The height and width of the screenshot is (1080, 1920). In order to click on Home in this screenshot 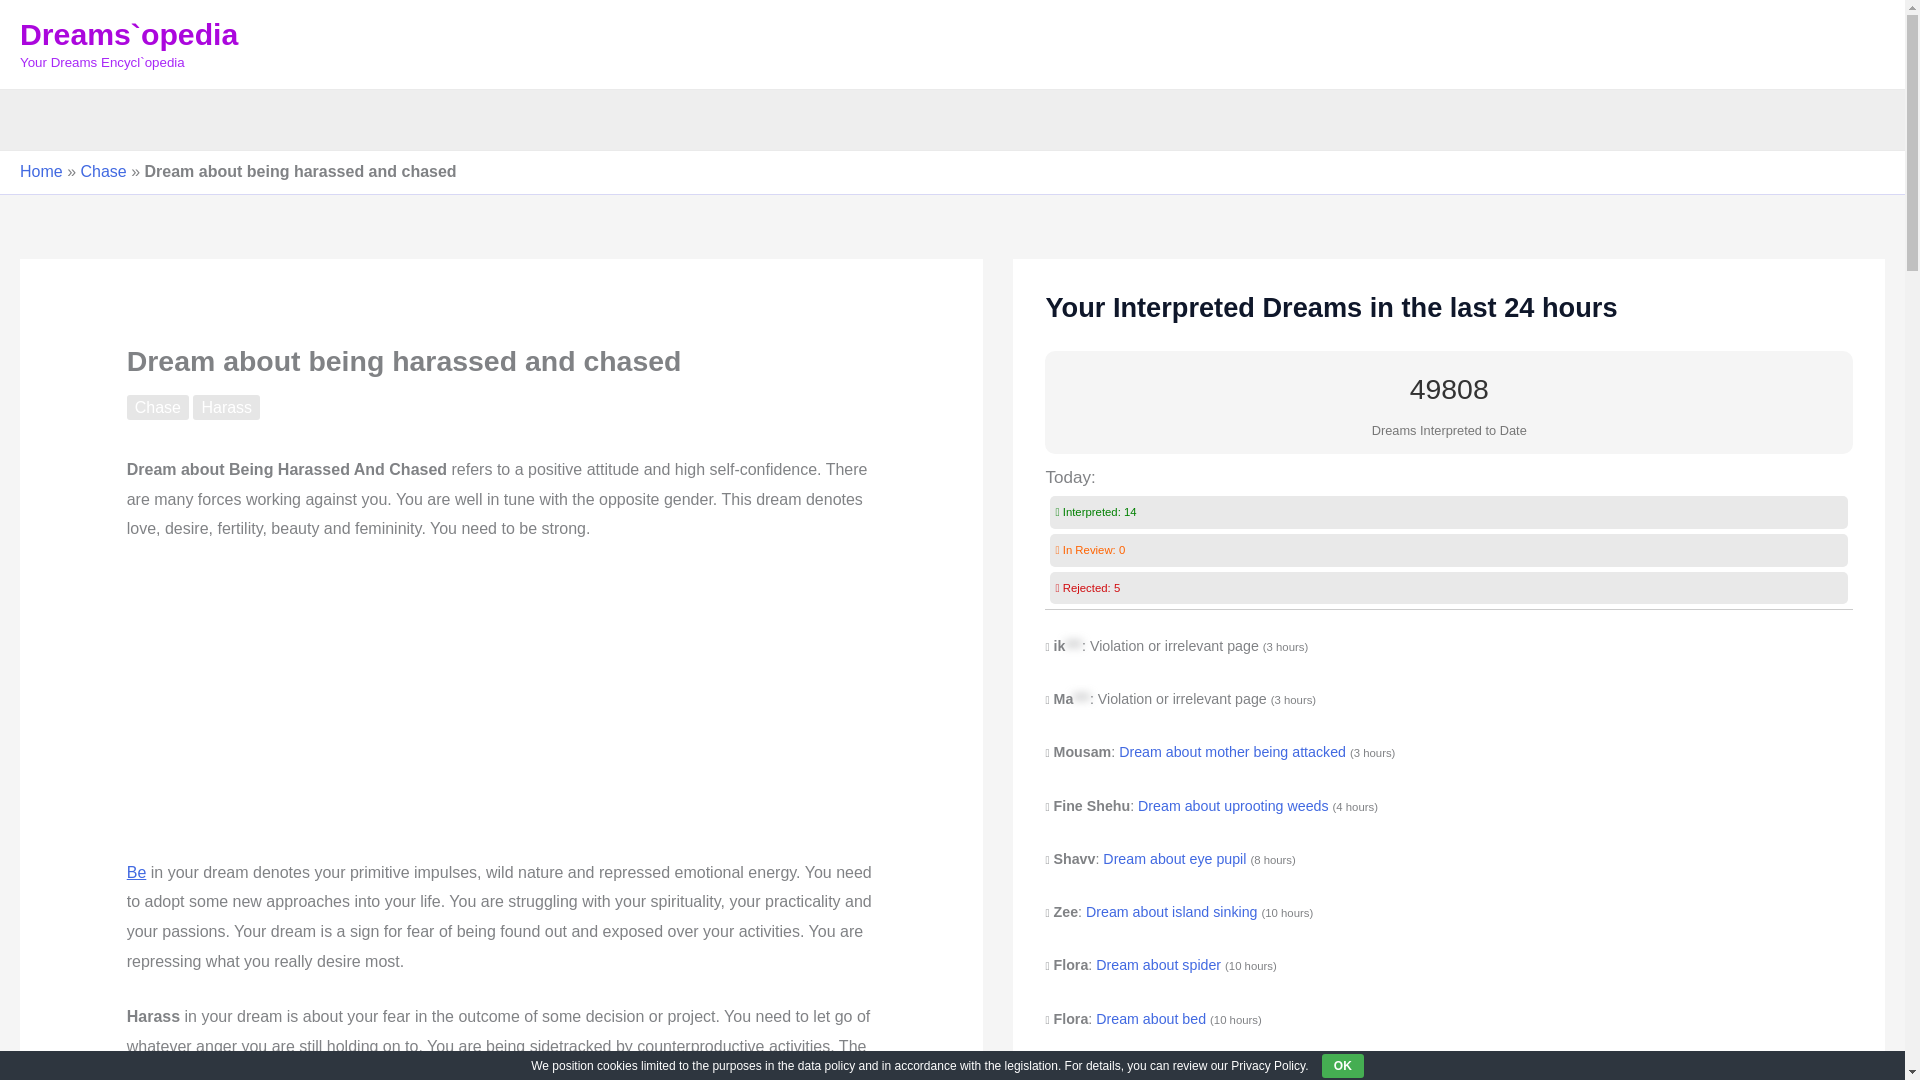, I will do `click(41, 172)`.